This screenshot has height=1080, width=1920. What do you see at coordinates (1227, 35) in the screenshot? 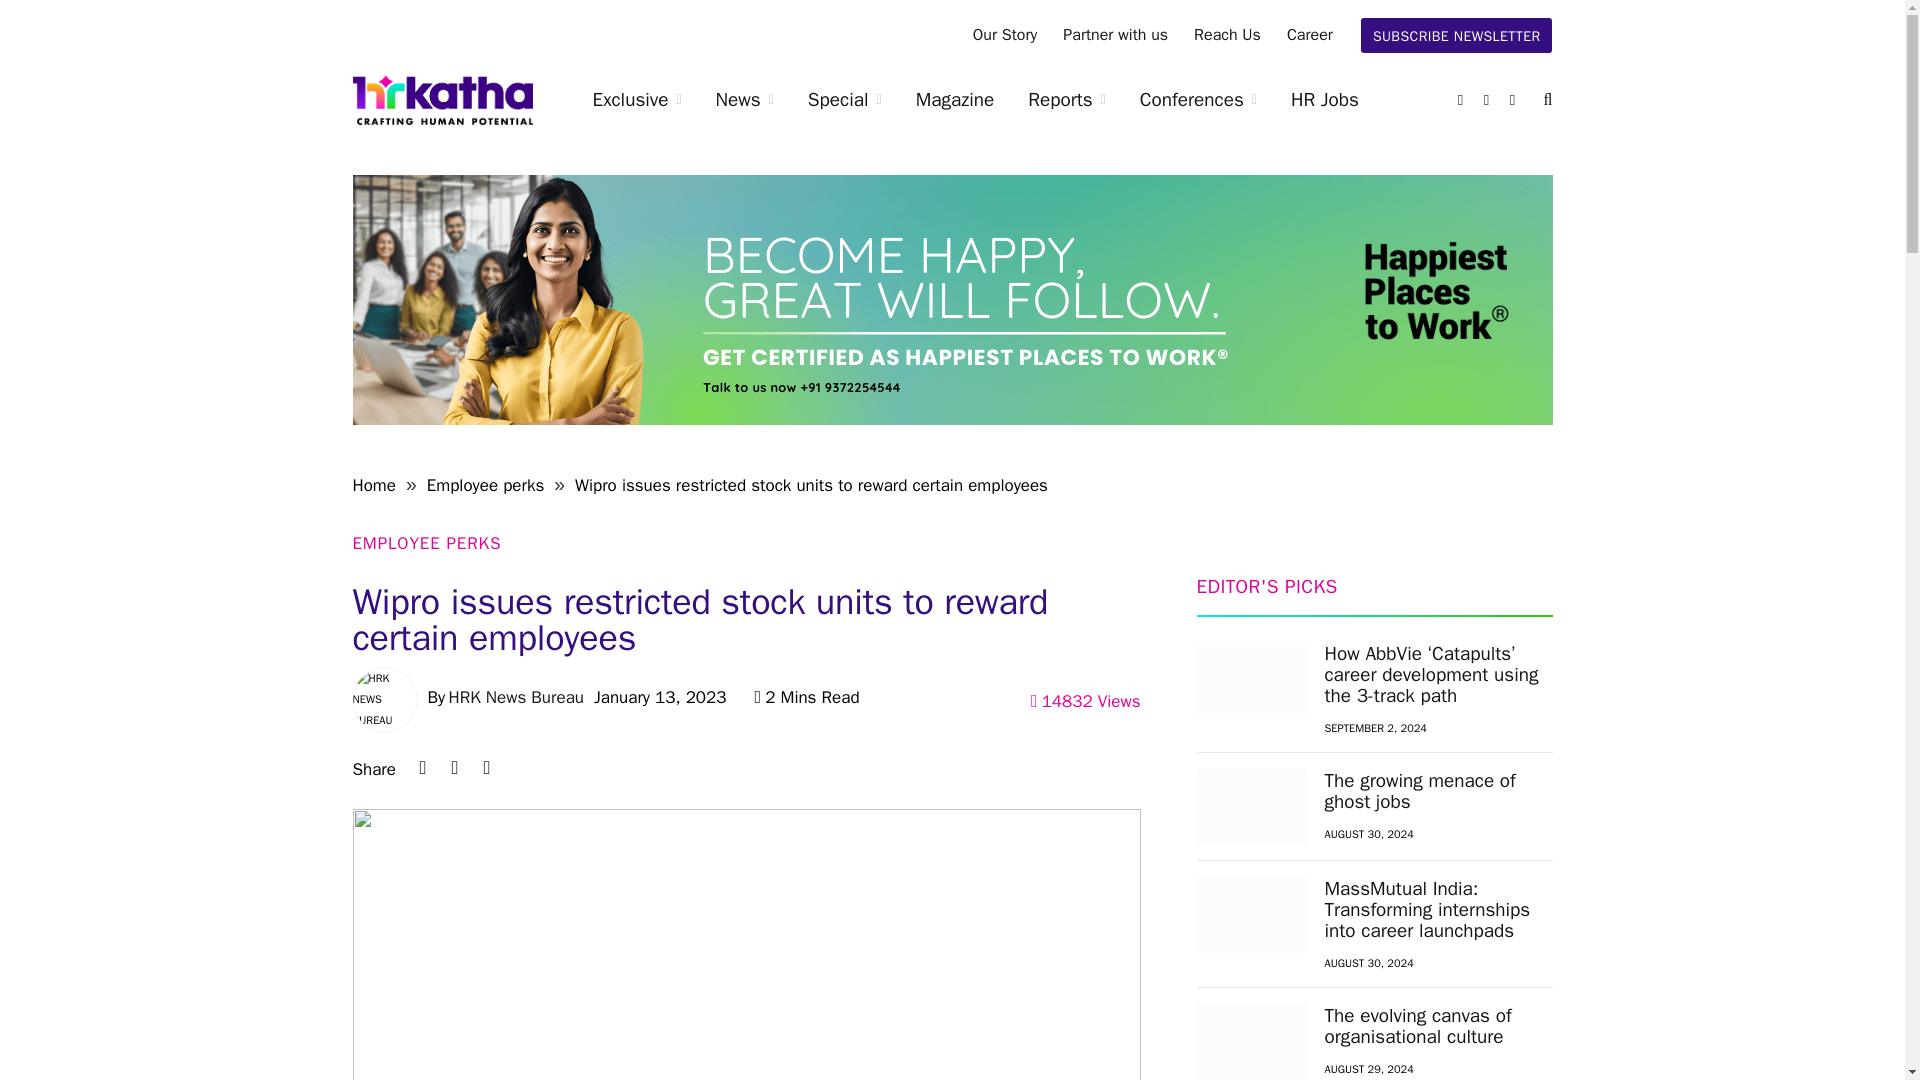
I see `Reach Us` at bounding box center [1227, 35].